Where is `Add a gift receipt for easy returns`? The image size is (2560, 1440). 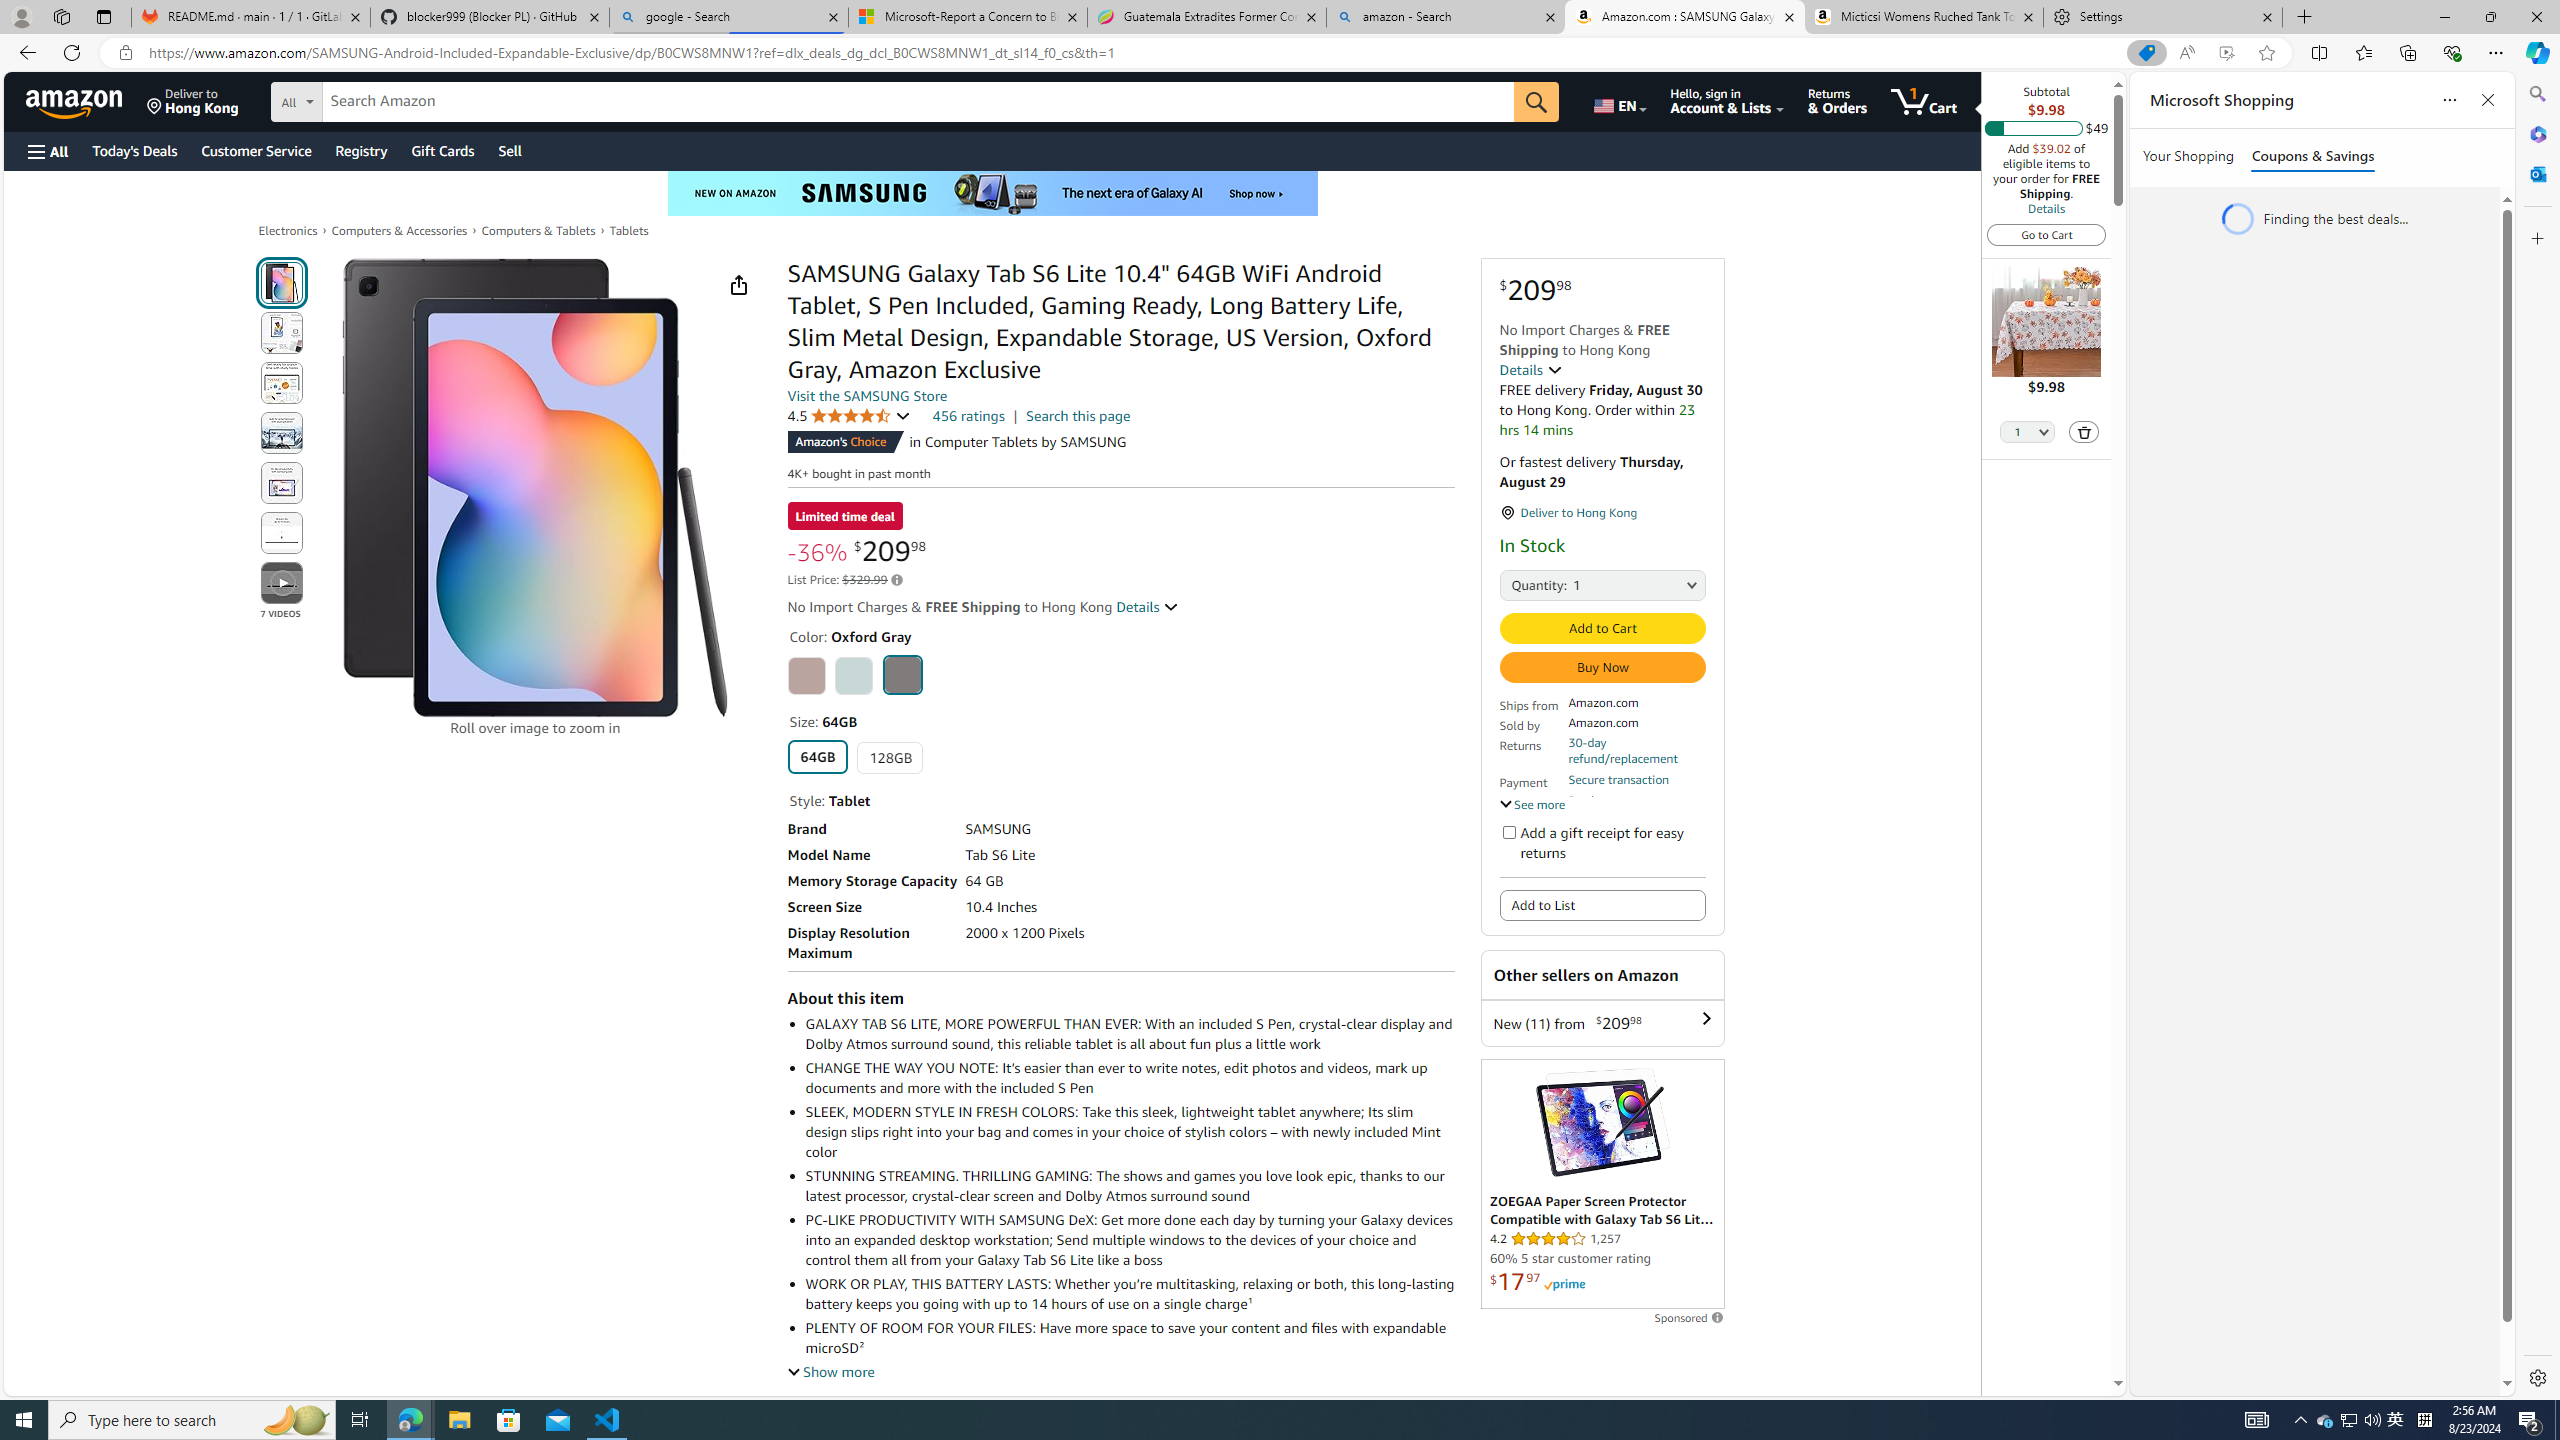
Add a gift receipt for easy returns is located at coordinates (1508, 832).